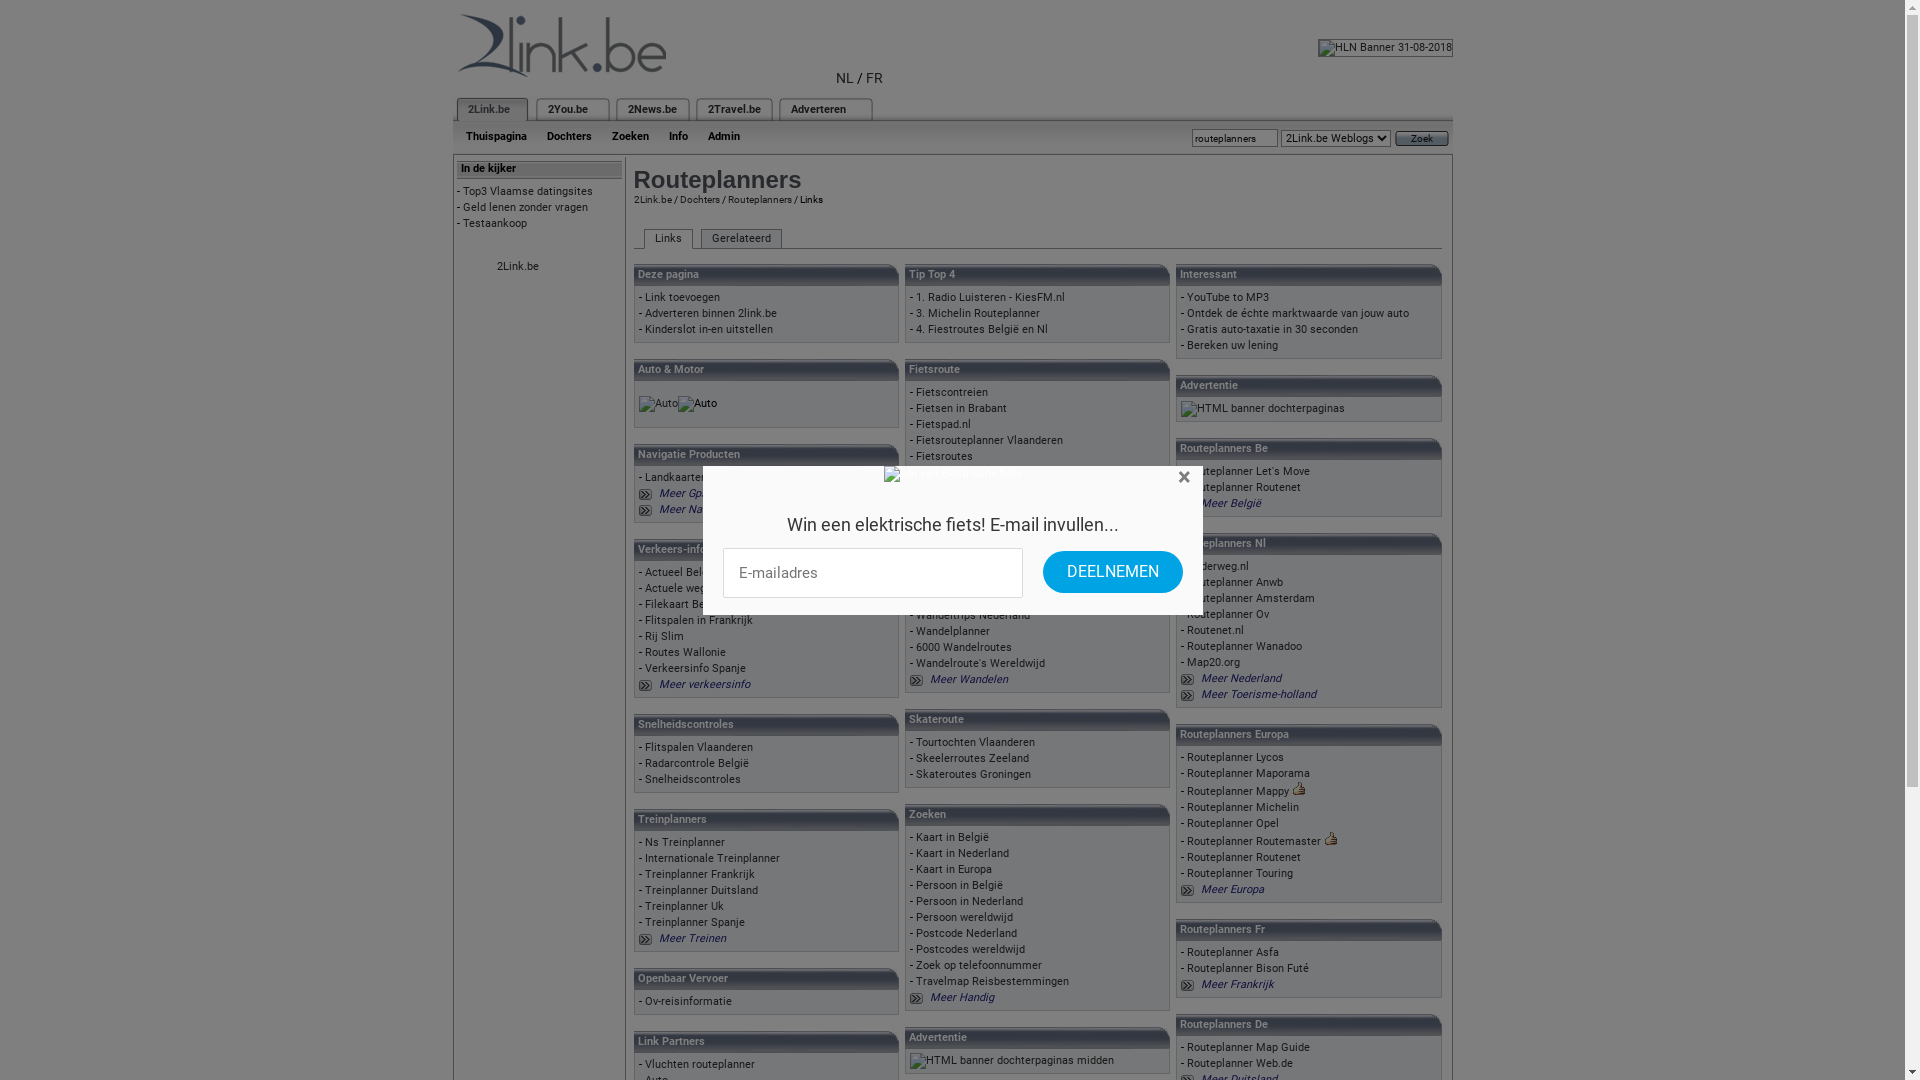 The image size is (1920, 1080). What do you see at coordinates (698, 620) in the screenshot?
I see `Flitspalen in Frankrijk` at bounding box center [698, 620].